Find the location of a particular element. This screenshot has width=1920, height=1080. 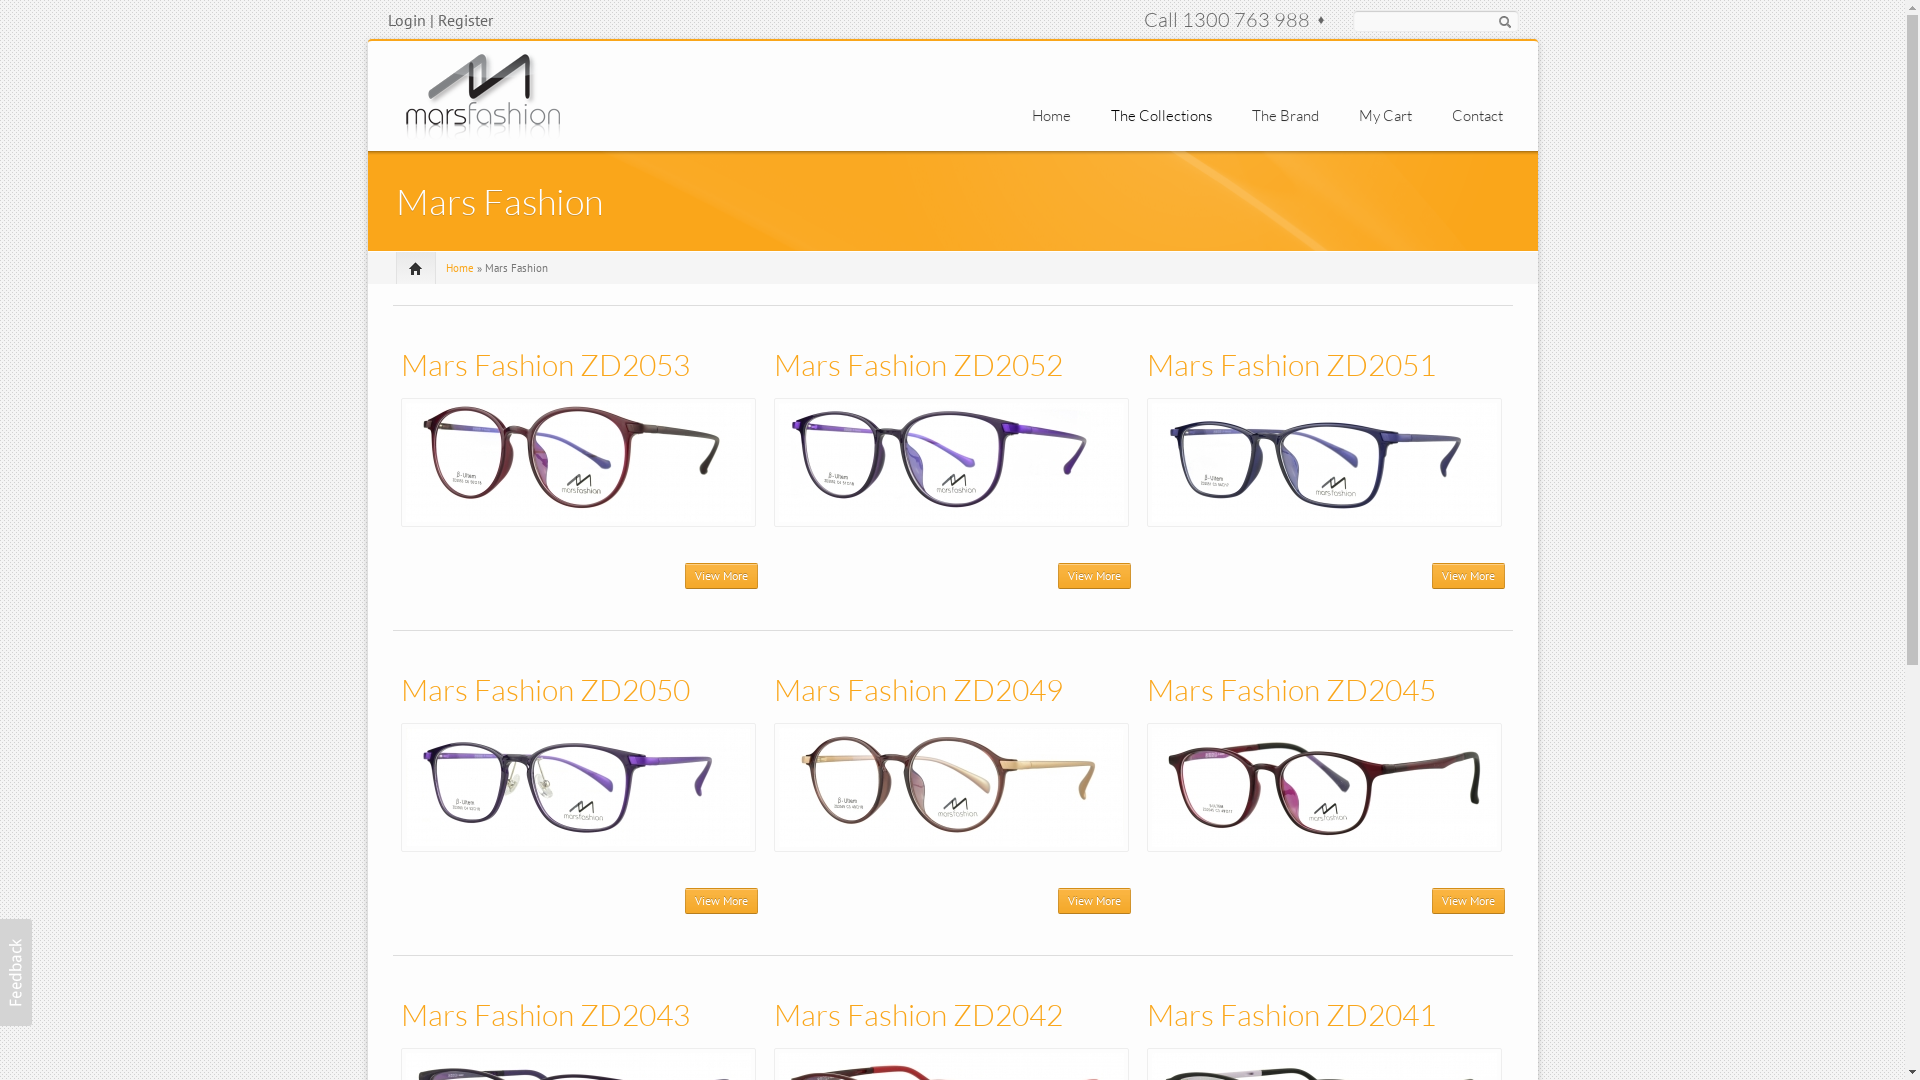

Register is located at coordinates (466, 20).